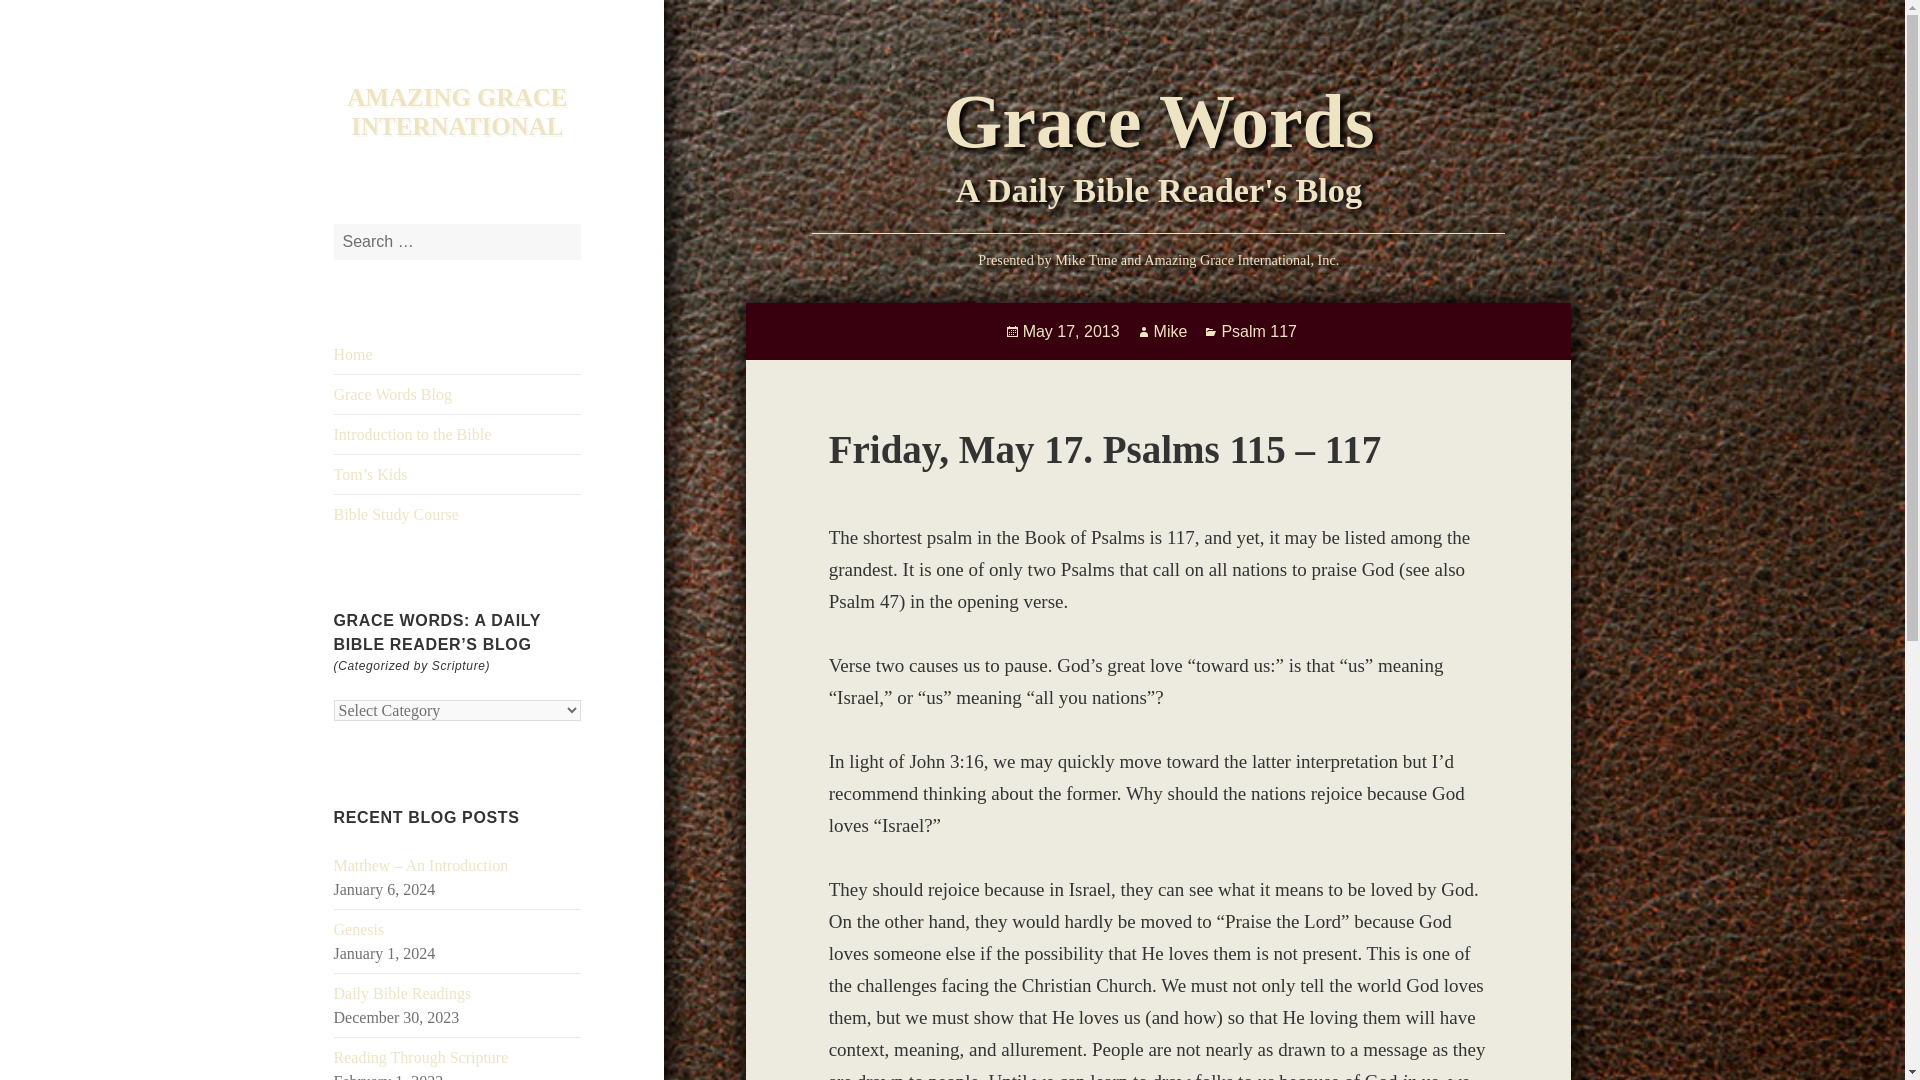 The width and height of the screenshot is (1920, 1080). Describe the element at coordinates (1259, 332) in the screenshot. I see `Psalm 117` at that location.